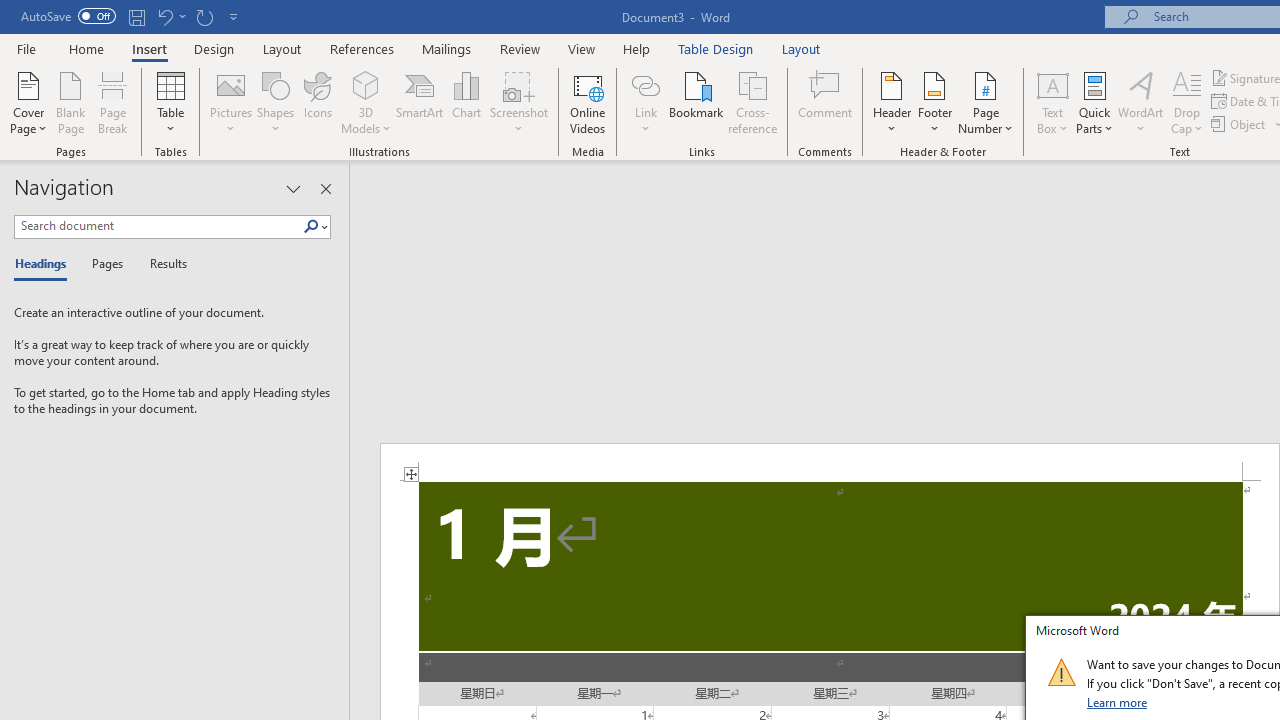 This screenshot has width=1280, height=720. What do you see at coordinates (230, 102) in the screenshot?
I see `Pictures` at bounding box center [230, 102].